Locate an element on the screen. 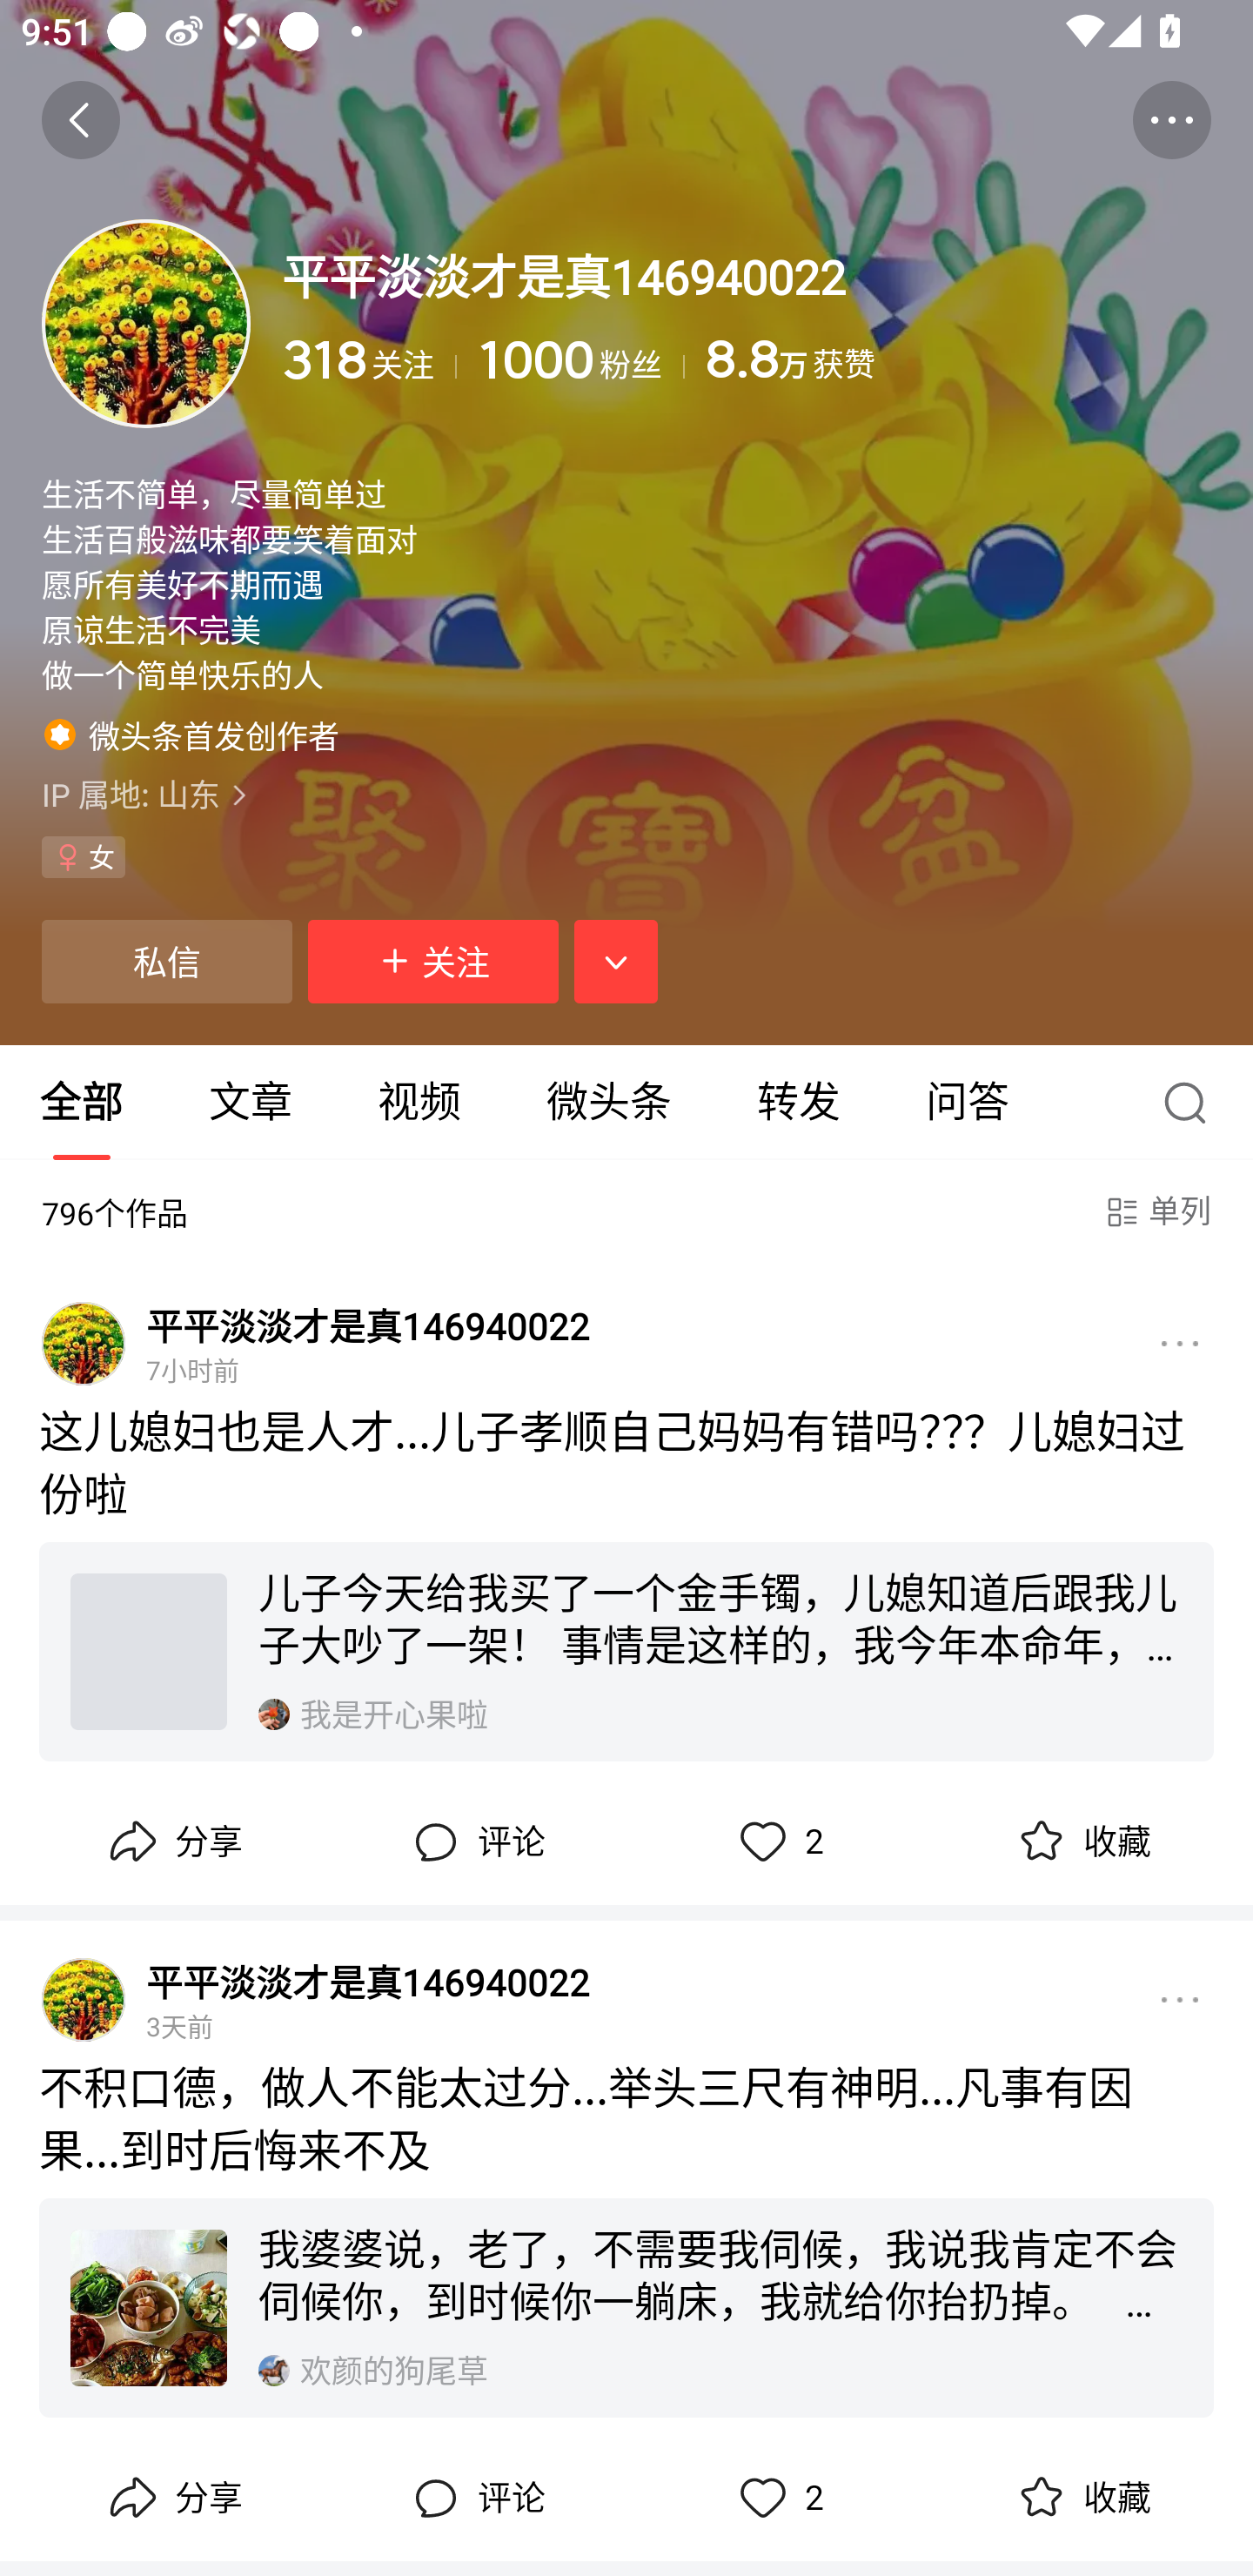 This screenshot has height=2576, width=1253. 更多操作 is located at coordinates (1171, 120).